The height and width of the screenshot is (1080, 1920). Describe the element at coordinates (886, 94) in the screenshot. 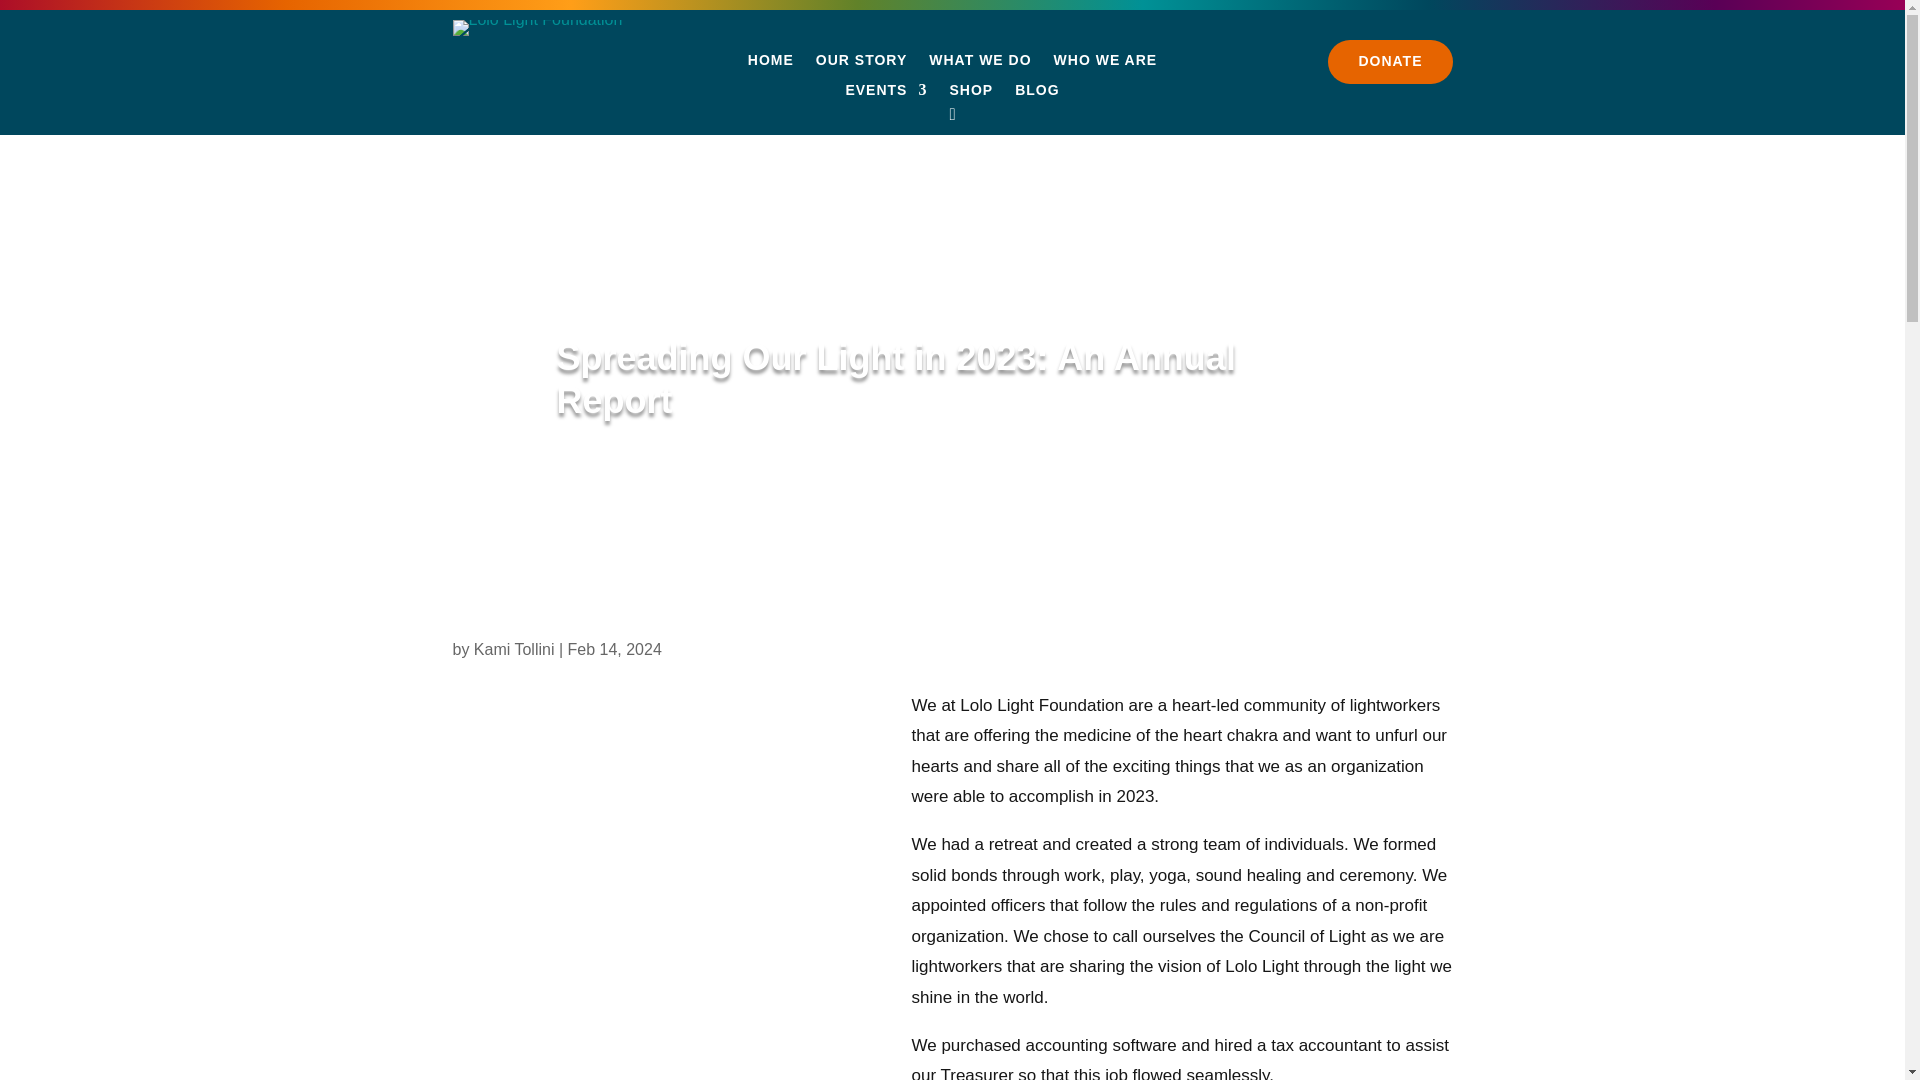

I see `EVENTS` at that location.